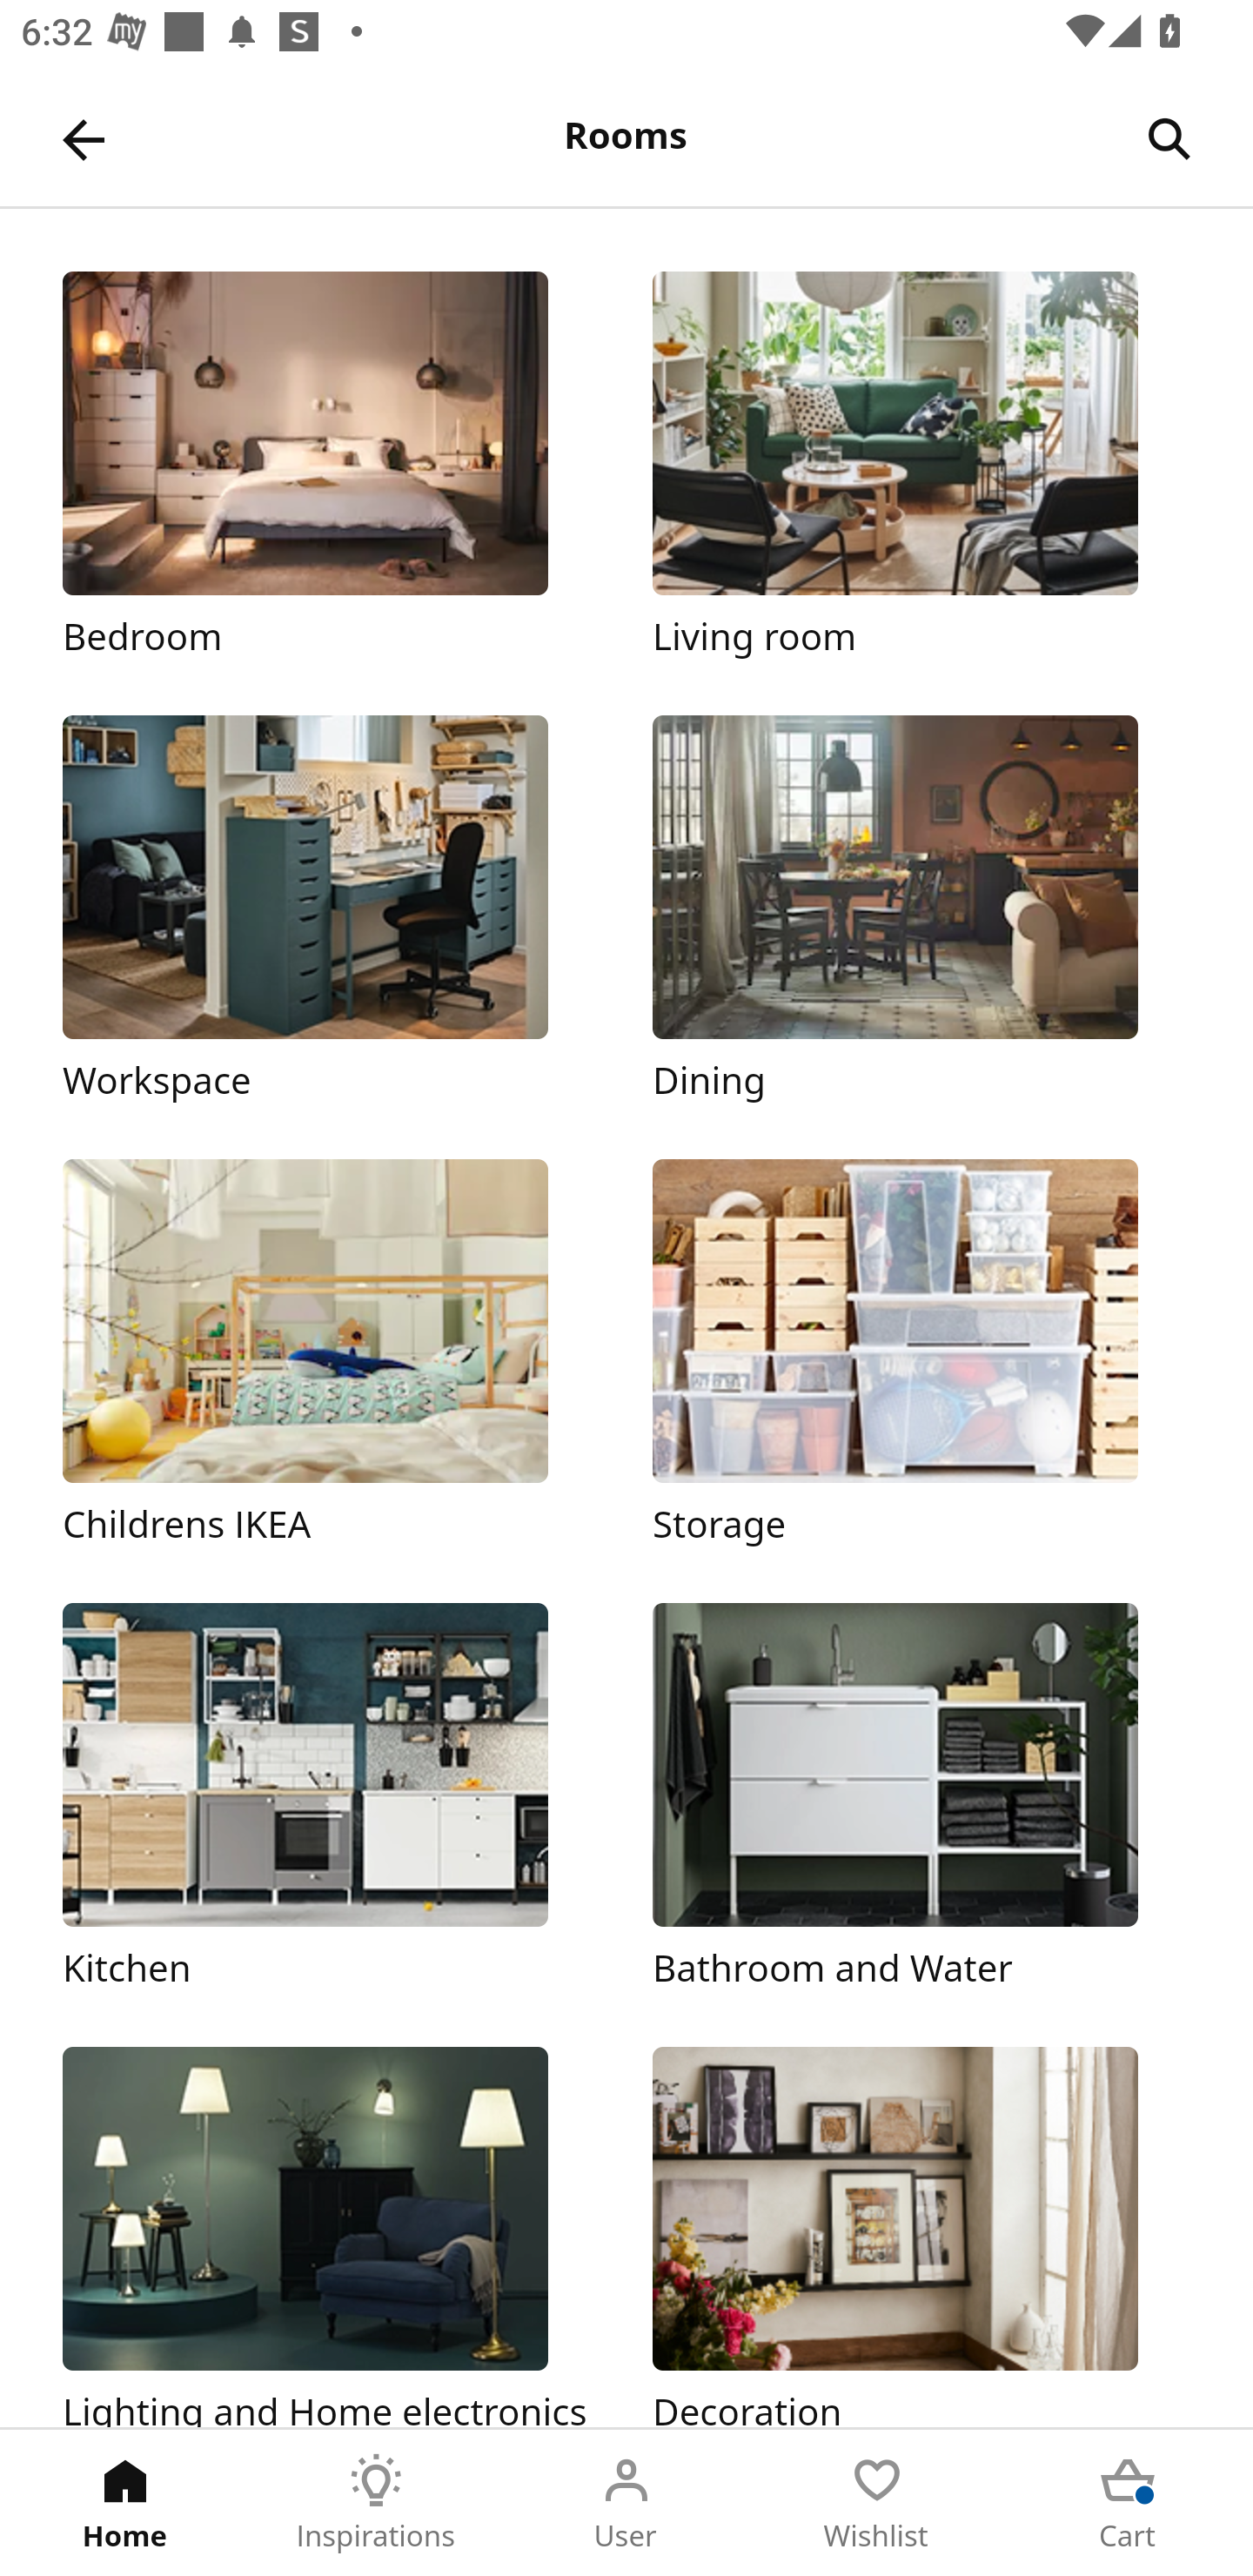 This screenshot has width=1253, height=2576. I want to click on Bathroom and Water, so click(921, 1798).